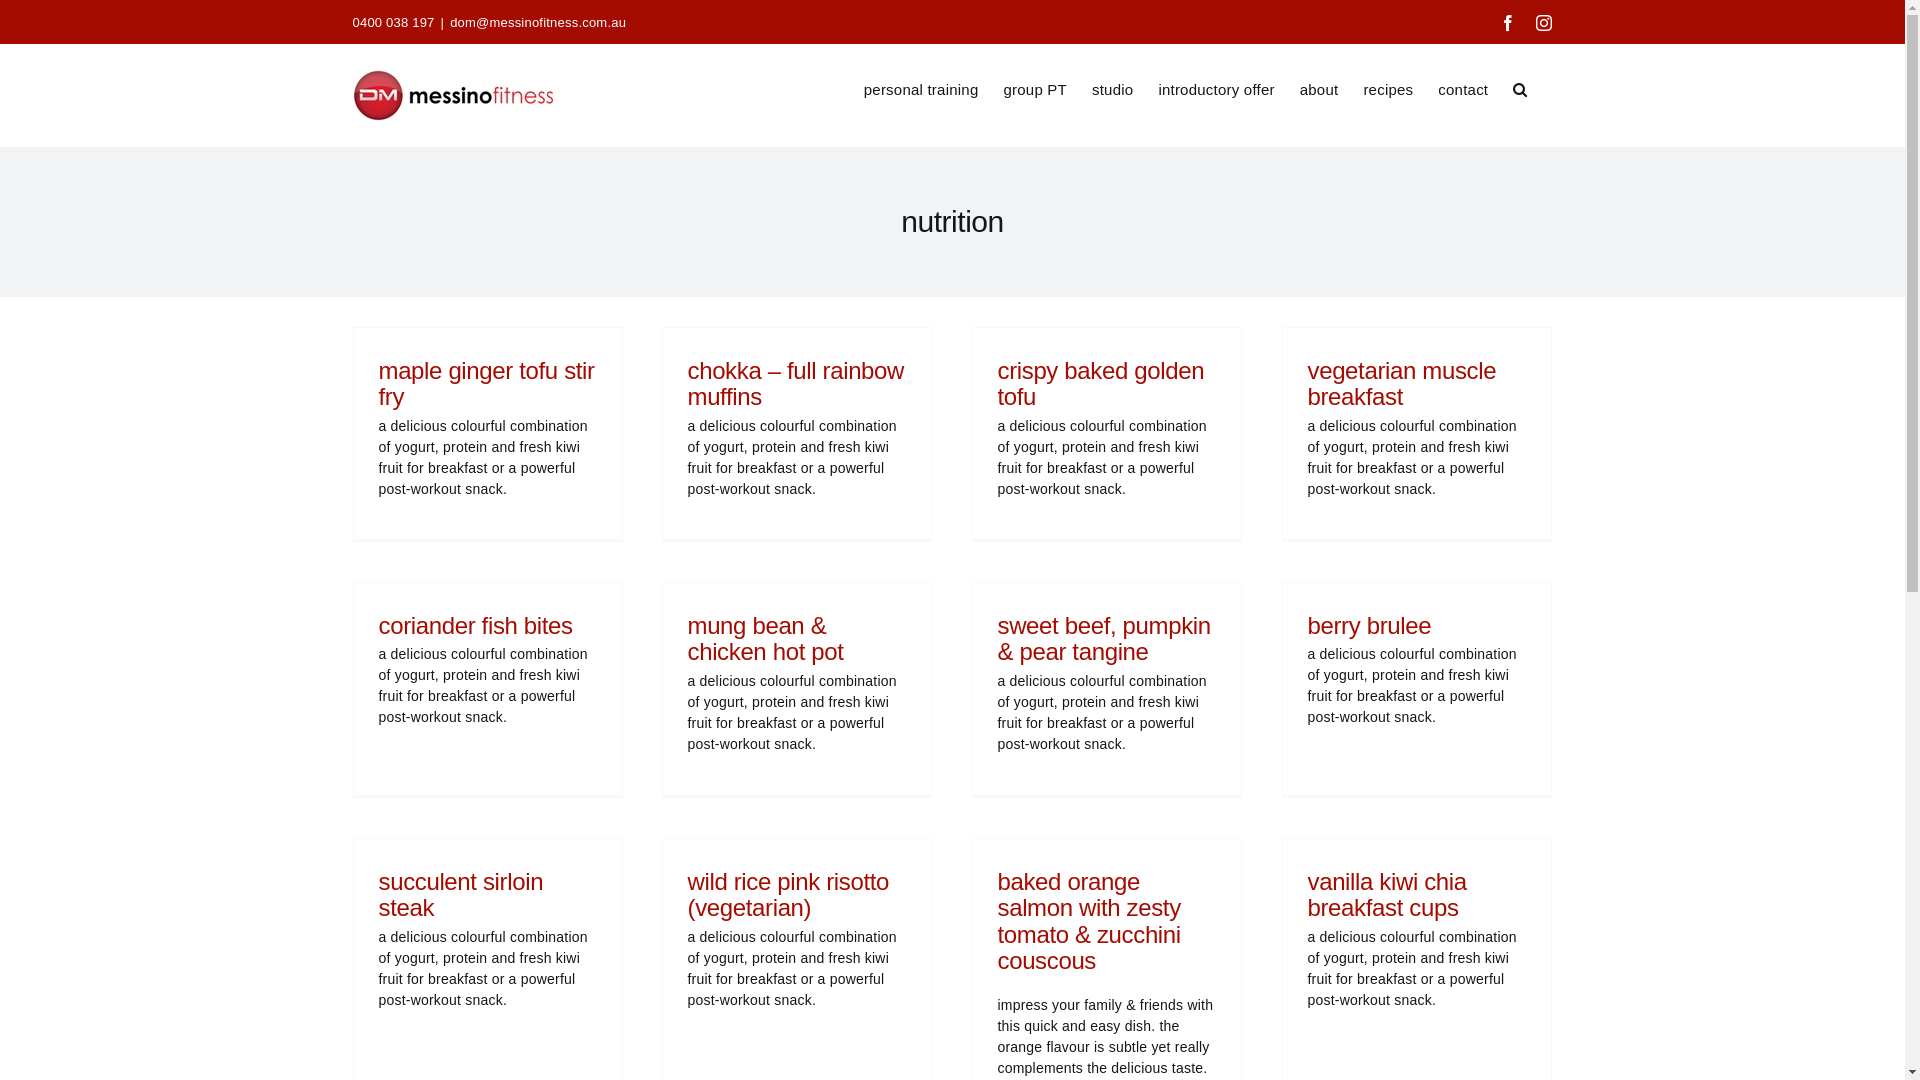 Image resolution: width=1920 pixels, height=1080 pixels. What do you see at coordinates (1402, 384) in the screenshot?
I see `vegetarian muscle breakfast` at bounding box center [1402, 384].